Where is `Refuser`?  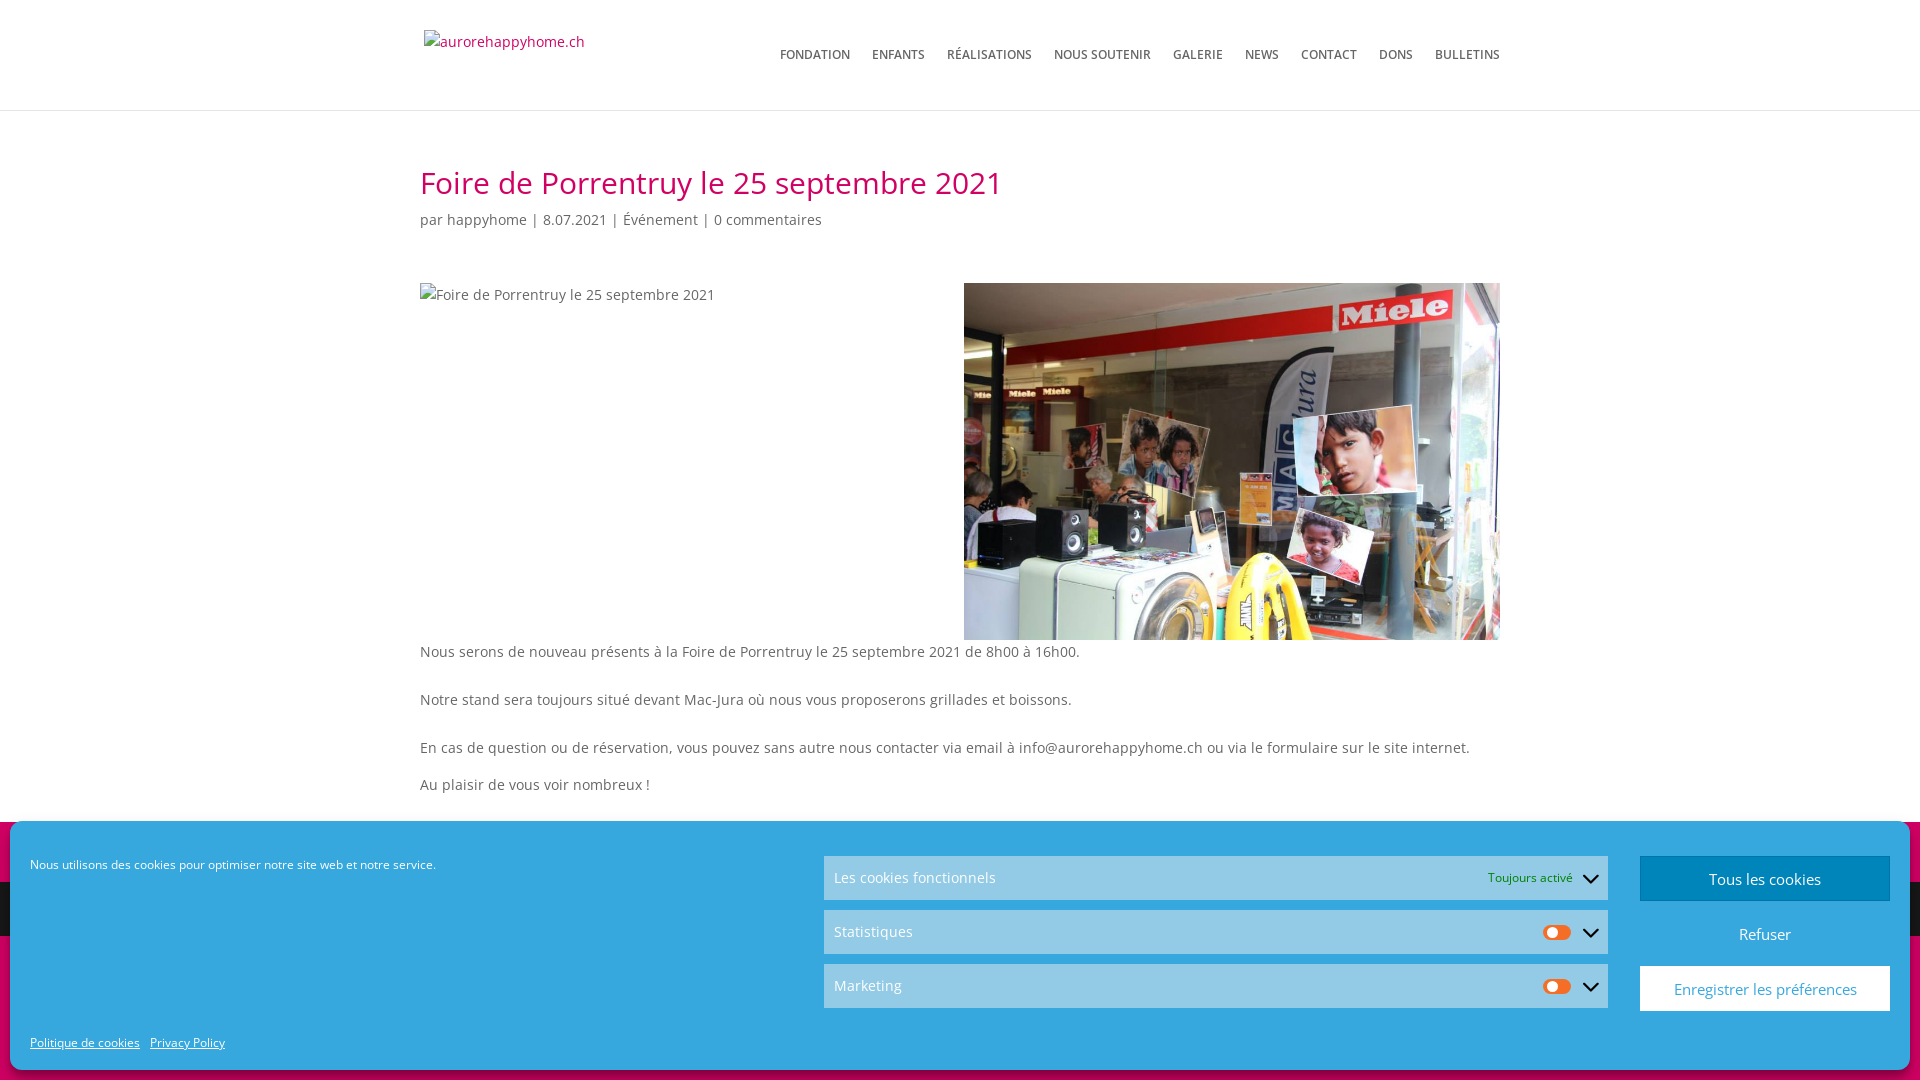
Refuser is located at coordinates (1765, 934).